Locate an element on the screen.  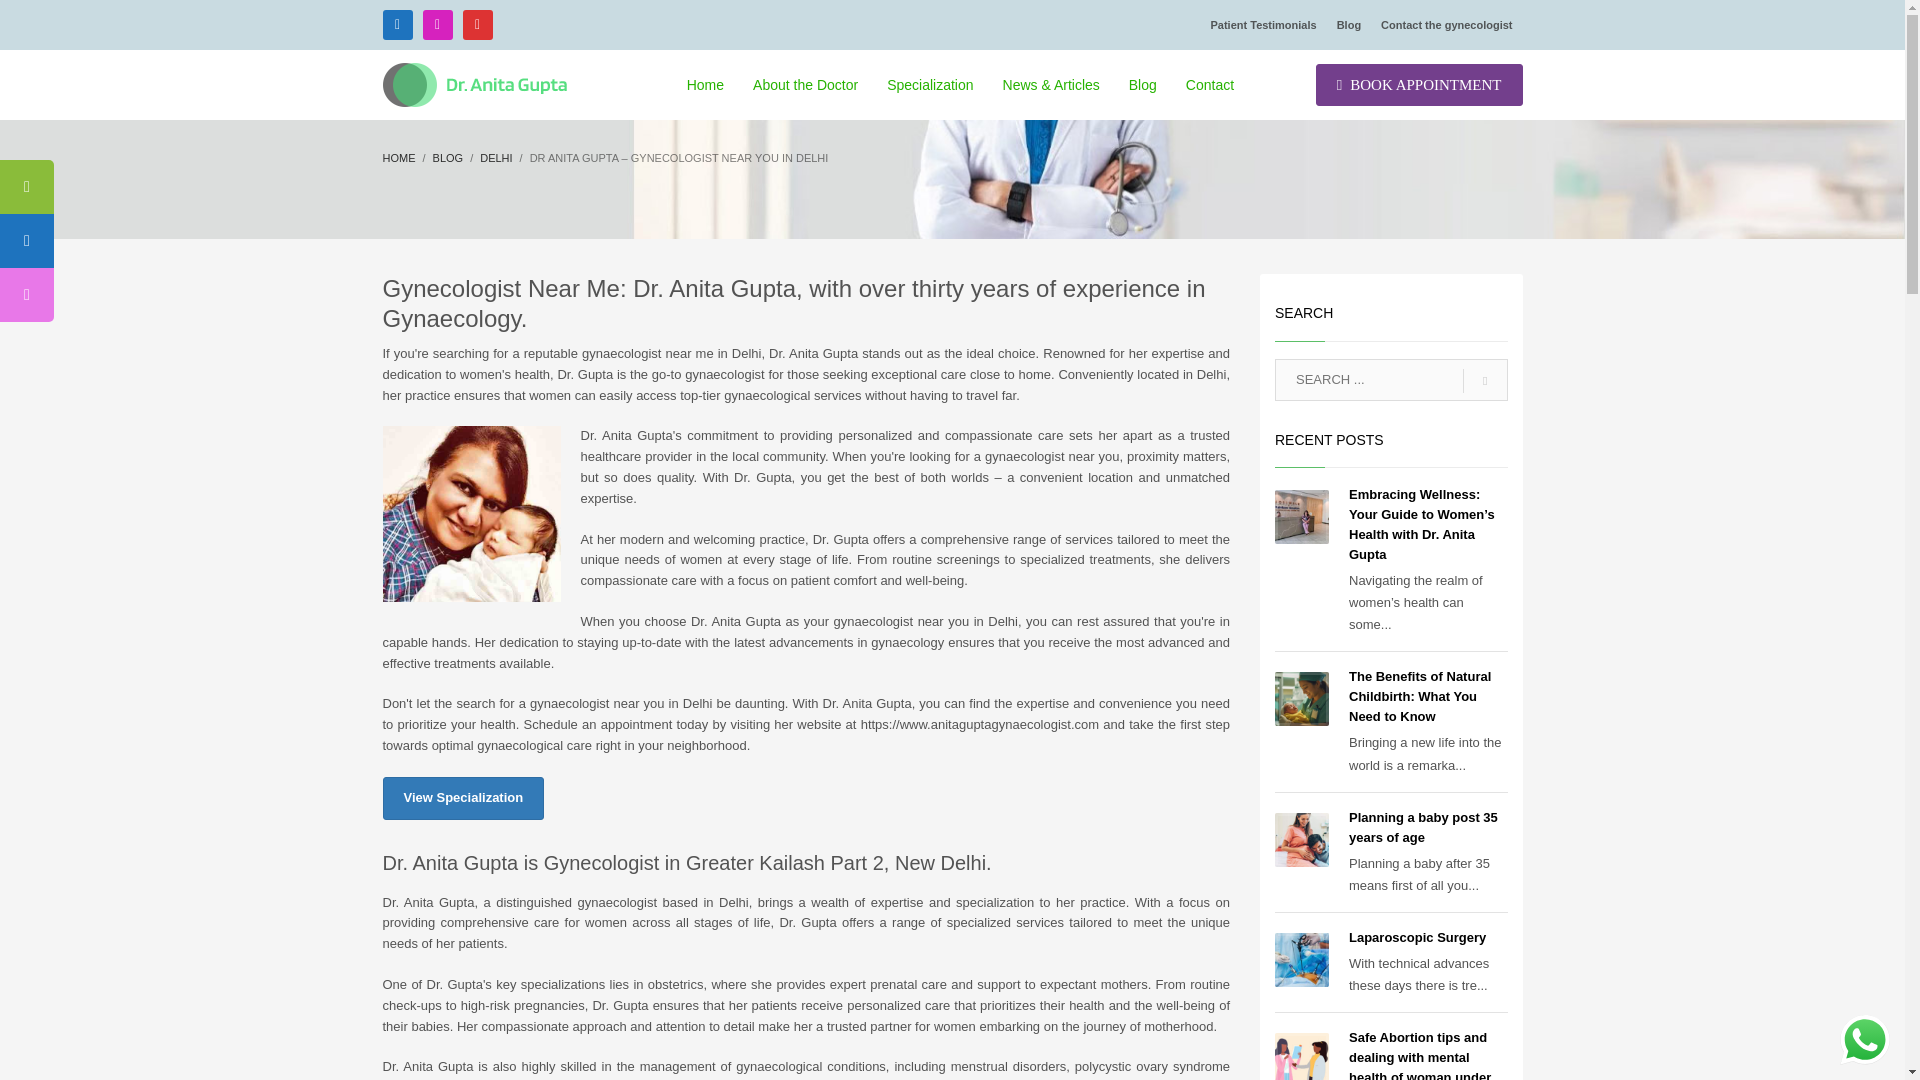
BOOK APPOINTMENT is located at coordinates (1418, 84).